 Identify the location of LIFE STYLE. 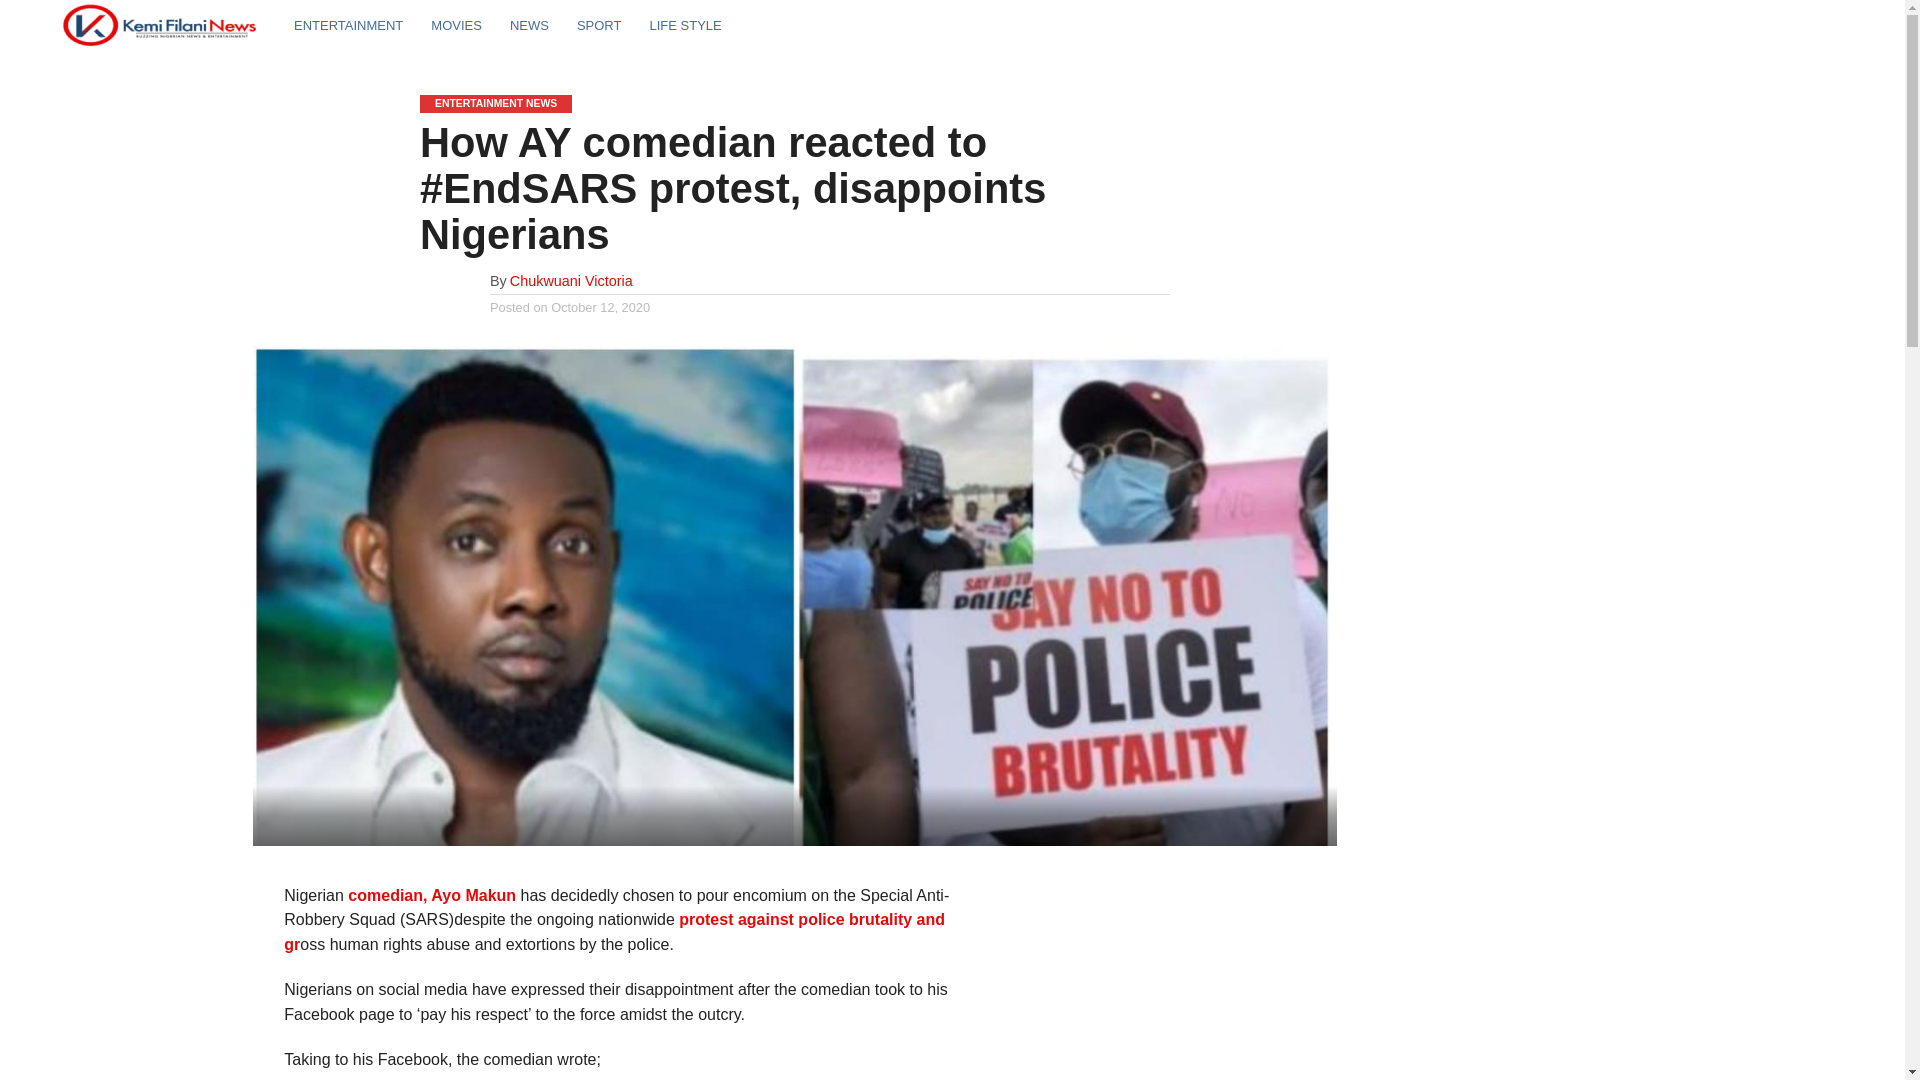
(685, 24).